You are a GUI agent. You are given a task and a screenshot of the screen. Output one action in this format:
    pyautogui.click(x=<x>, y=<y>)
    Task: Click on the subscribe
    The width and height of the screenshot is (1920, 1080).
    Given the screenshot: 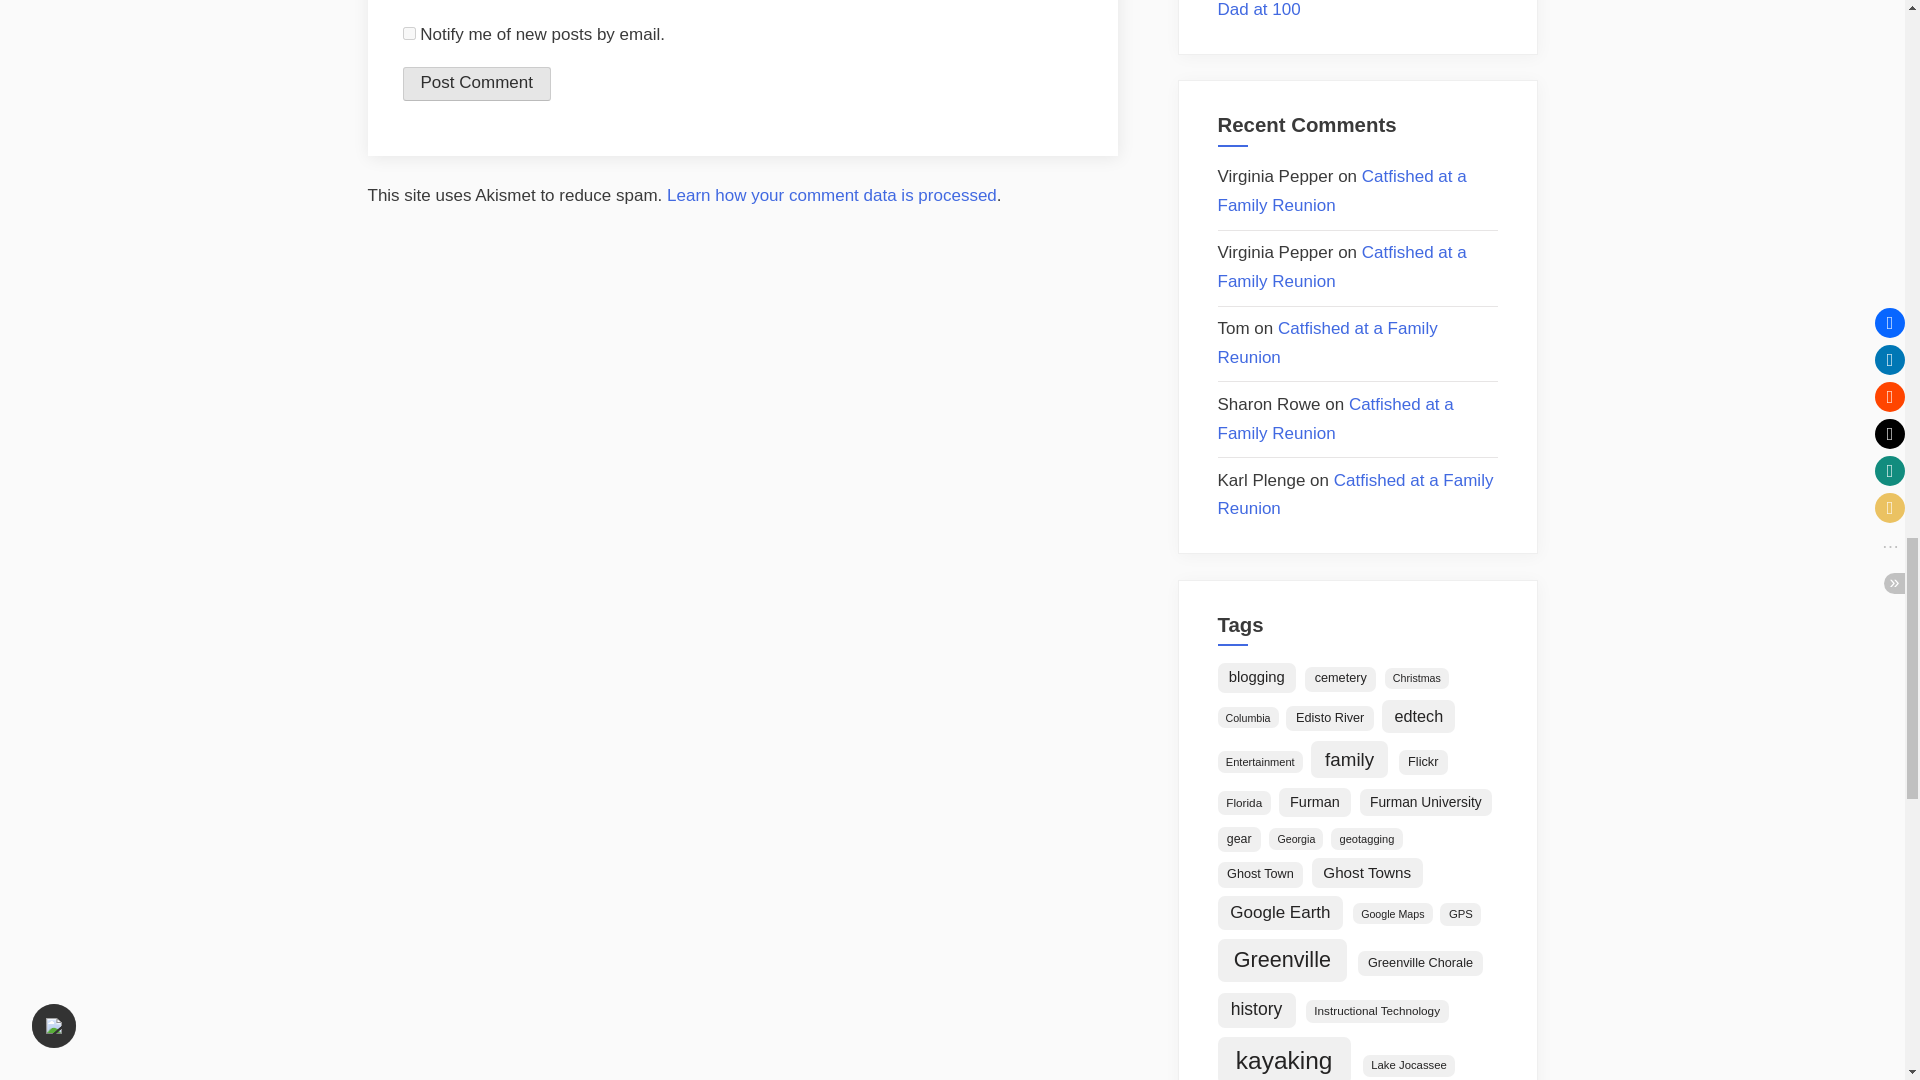 What is the action you would take?
    pyautogui.click(x=408, y=33)
    